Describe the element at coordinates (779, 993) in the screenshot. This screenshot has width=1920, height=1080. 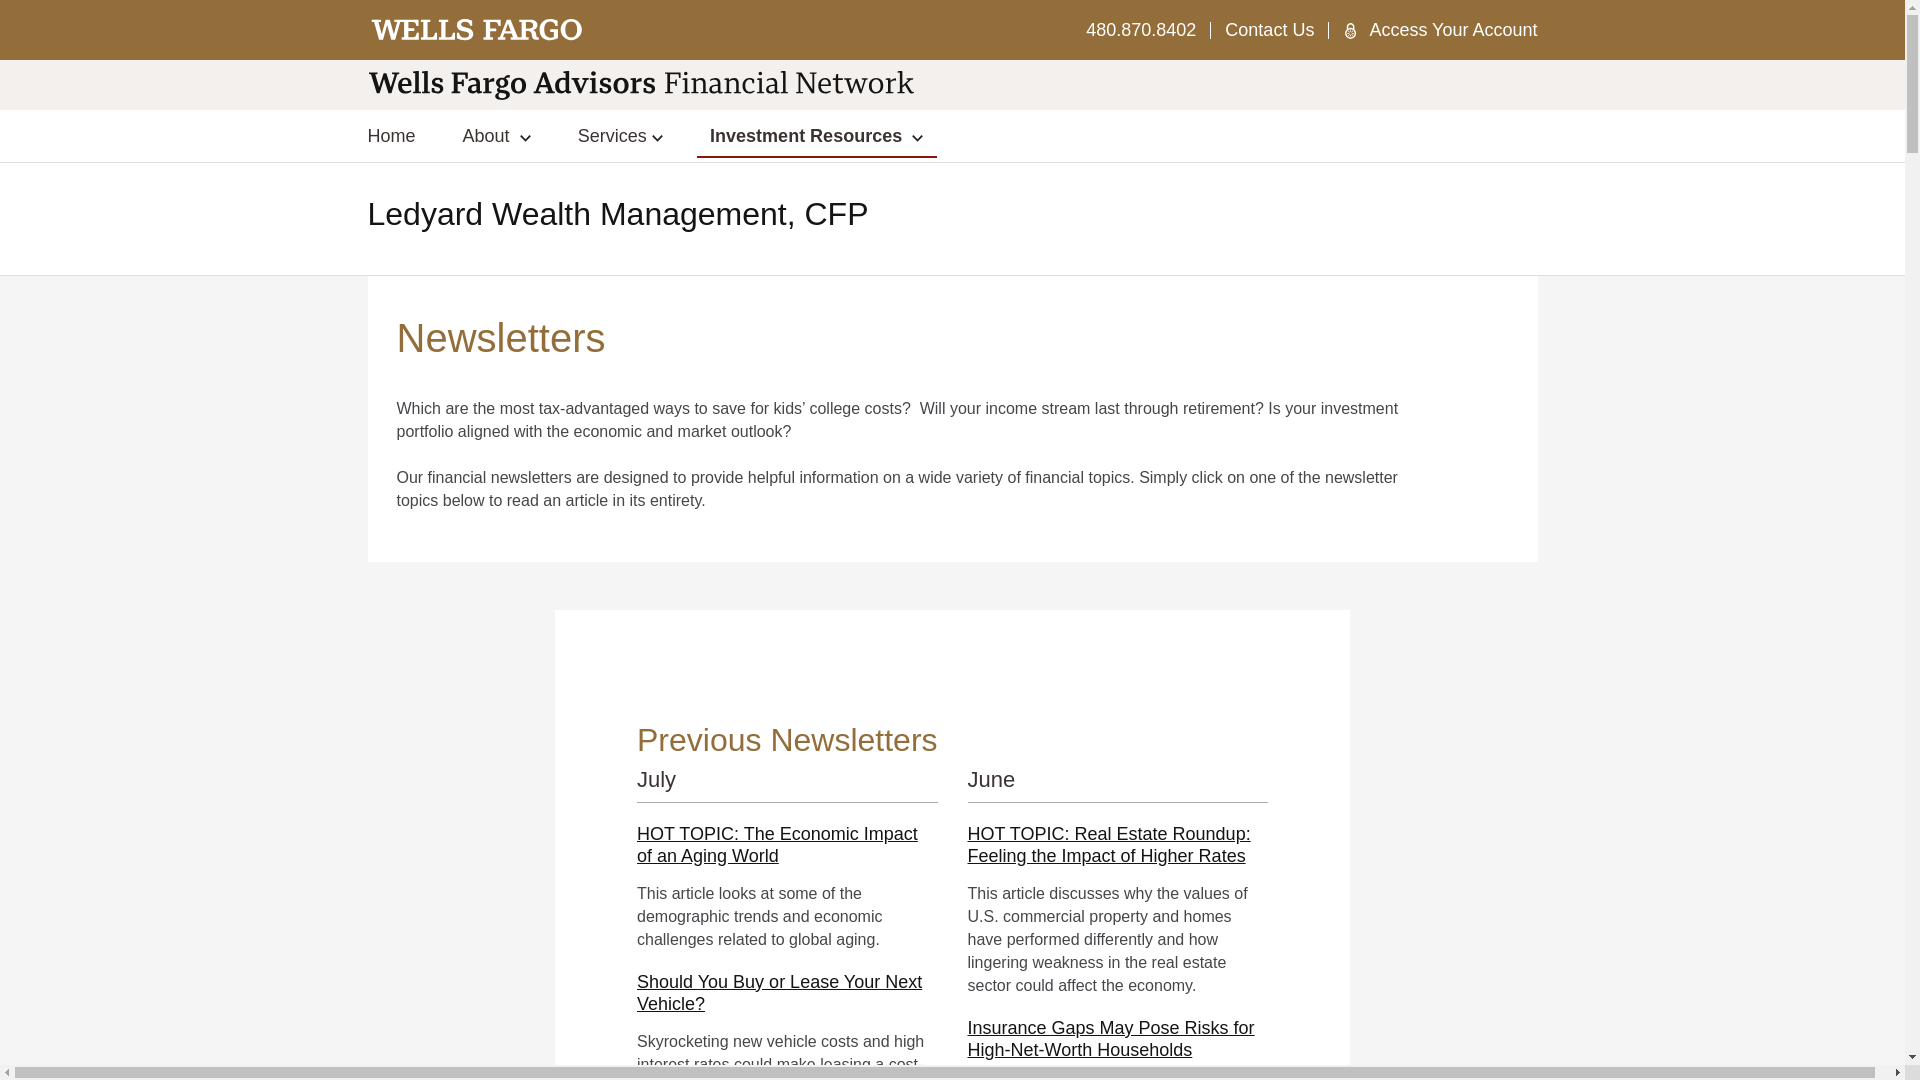
I see `View the Should You Buy or Lease Your Next Vehicle?` at that location.